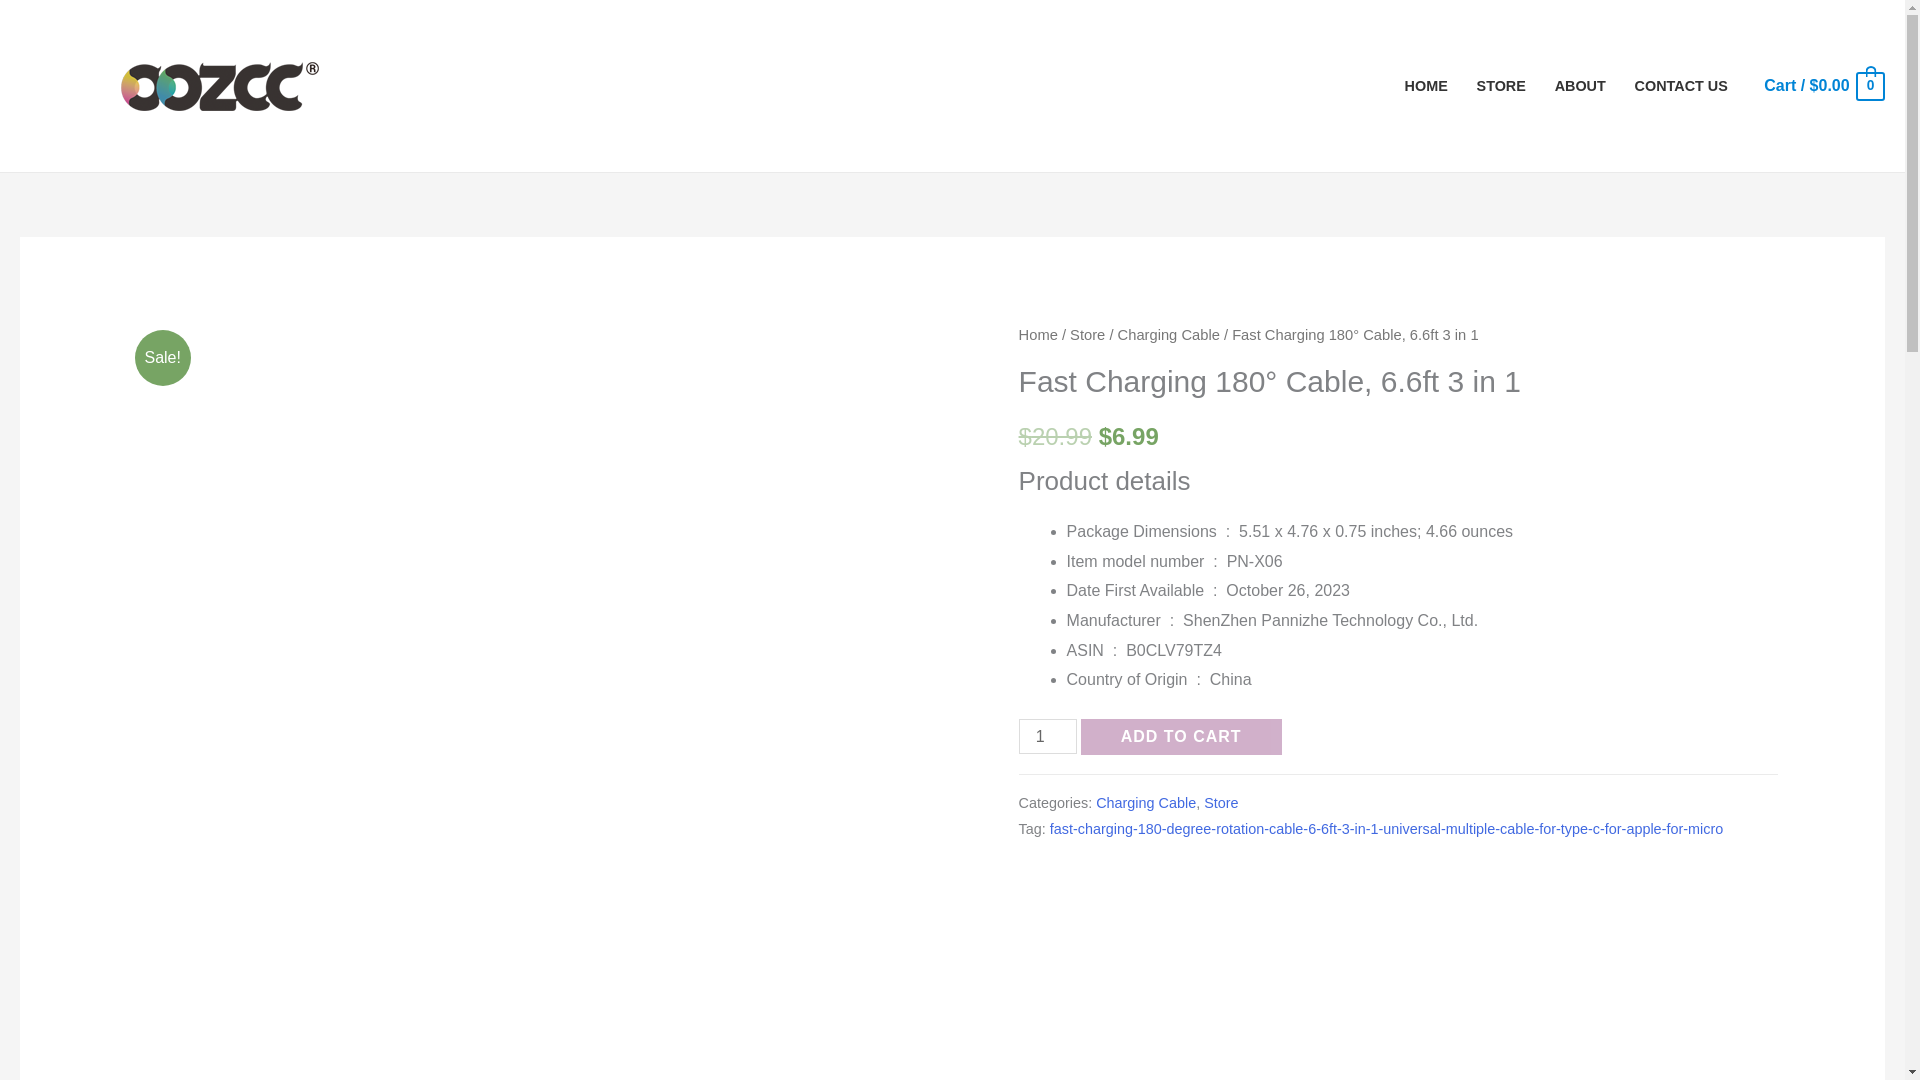 This screenshot has height=1080, width=1920. What do you see at coordinates (1500, 85) in the screenshot?
I see `STORE` at bounding box center [1500, 85].